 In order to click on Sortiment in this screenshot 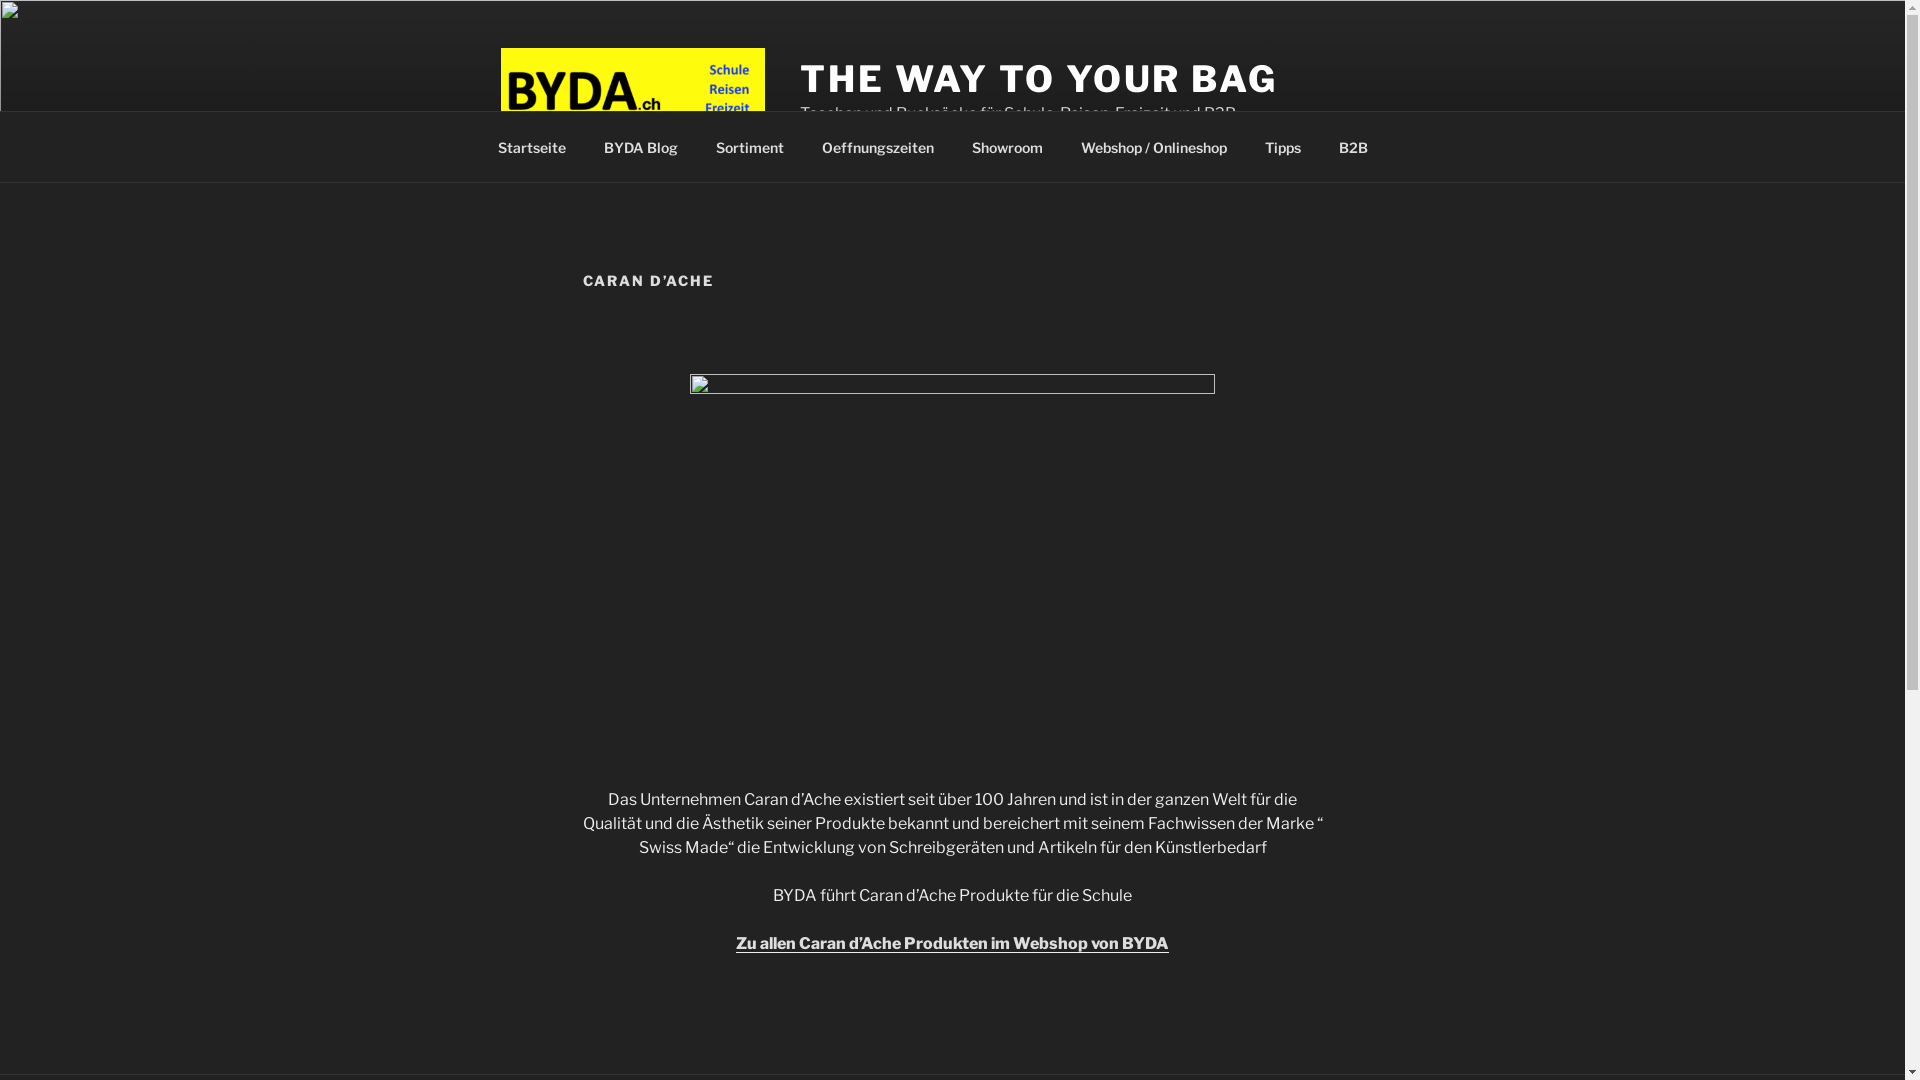, I will do `click(750, 146)`.